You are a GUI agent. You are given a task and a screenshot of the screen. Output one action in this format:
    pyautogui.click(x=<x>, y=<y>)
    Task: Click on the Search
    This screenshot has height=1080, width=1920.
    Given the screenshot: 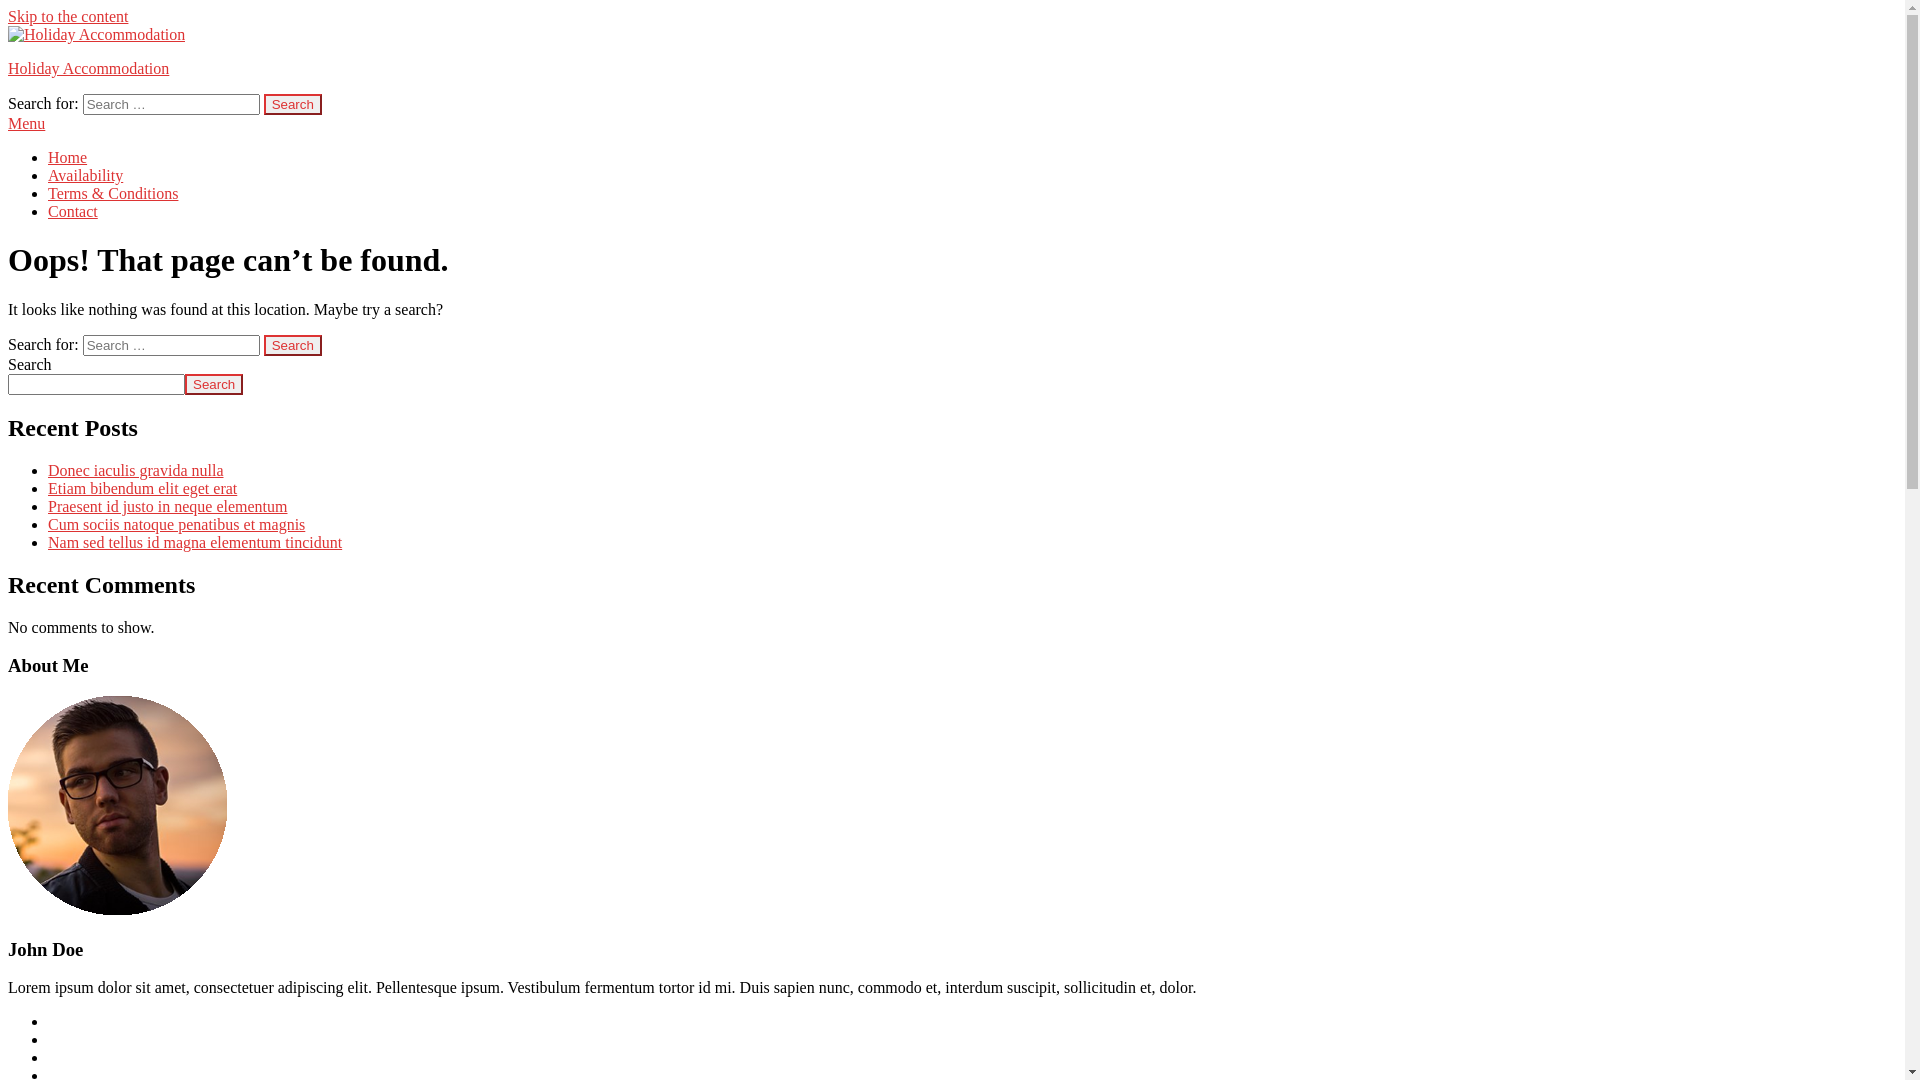 What is the action you would take?
    pyautogui.click(x=293, y=104)
    